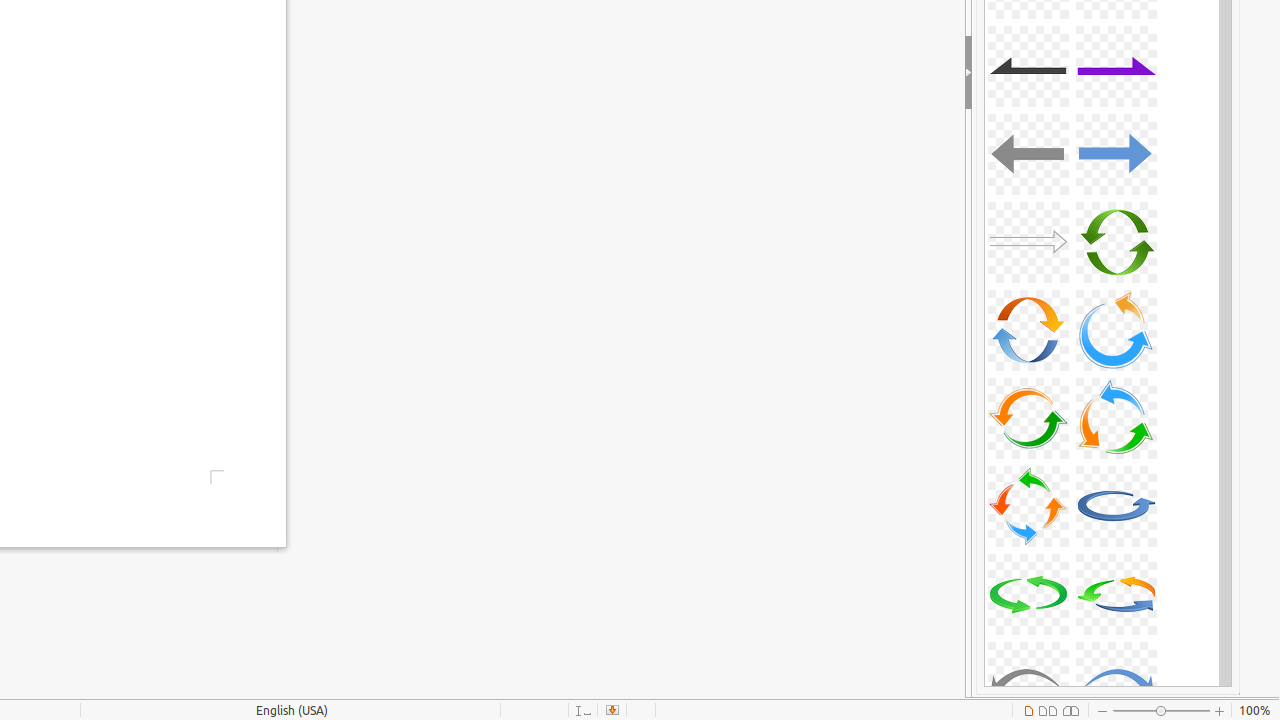  Describe the element at coordinates (1028, 418) in the screenshot. I see `A17-CircleArrow` at that location.